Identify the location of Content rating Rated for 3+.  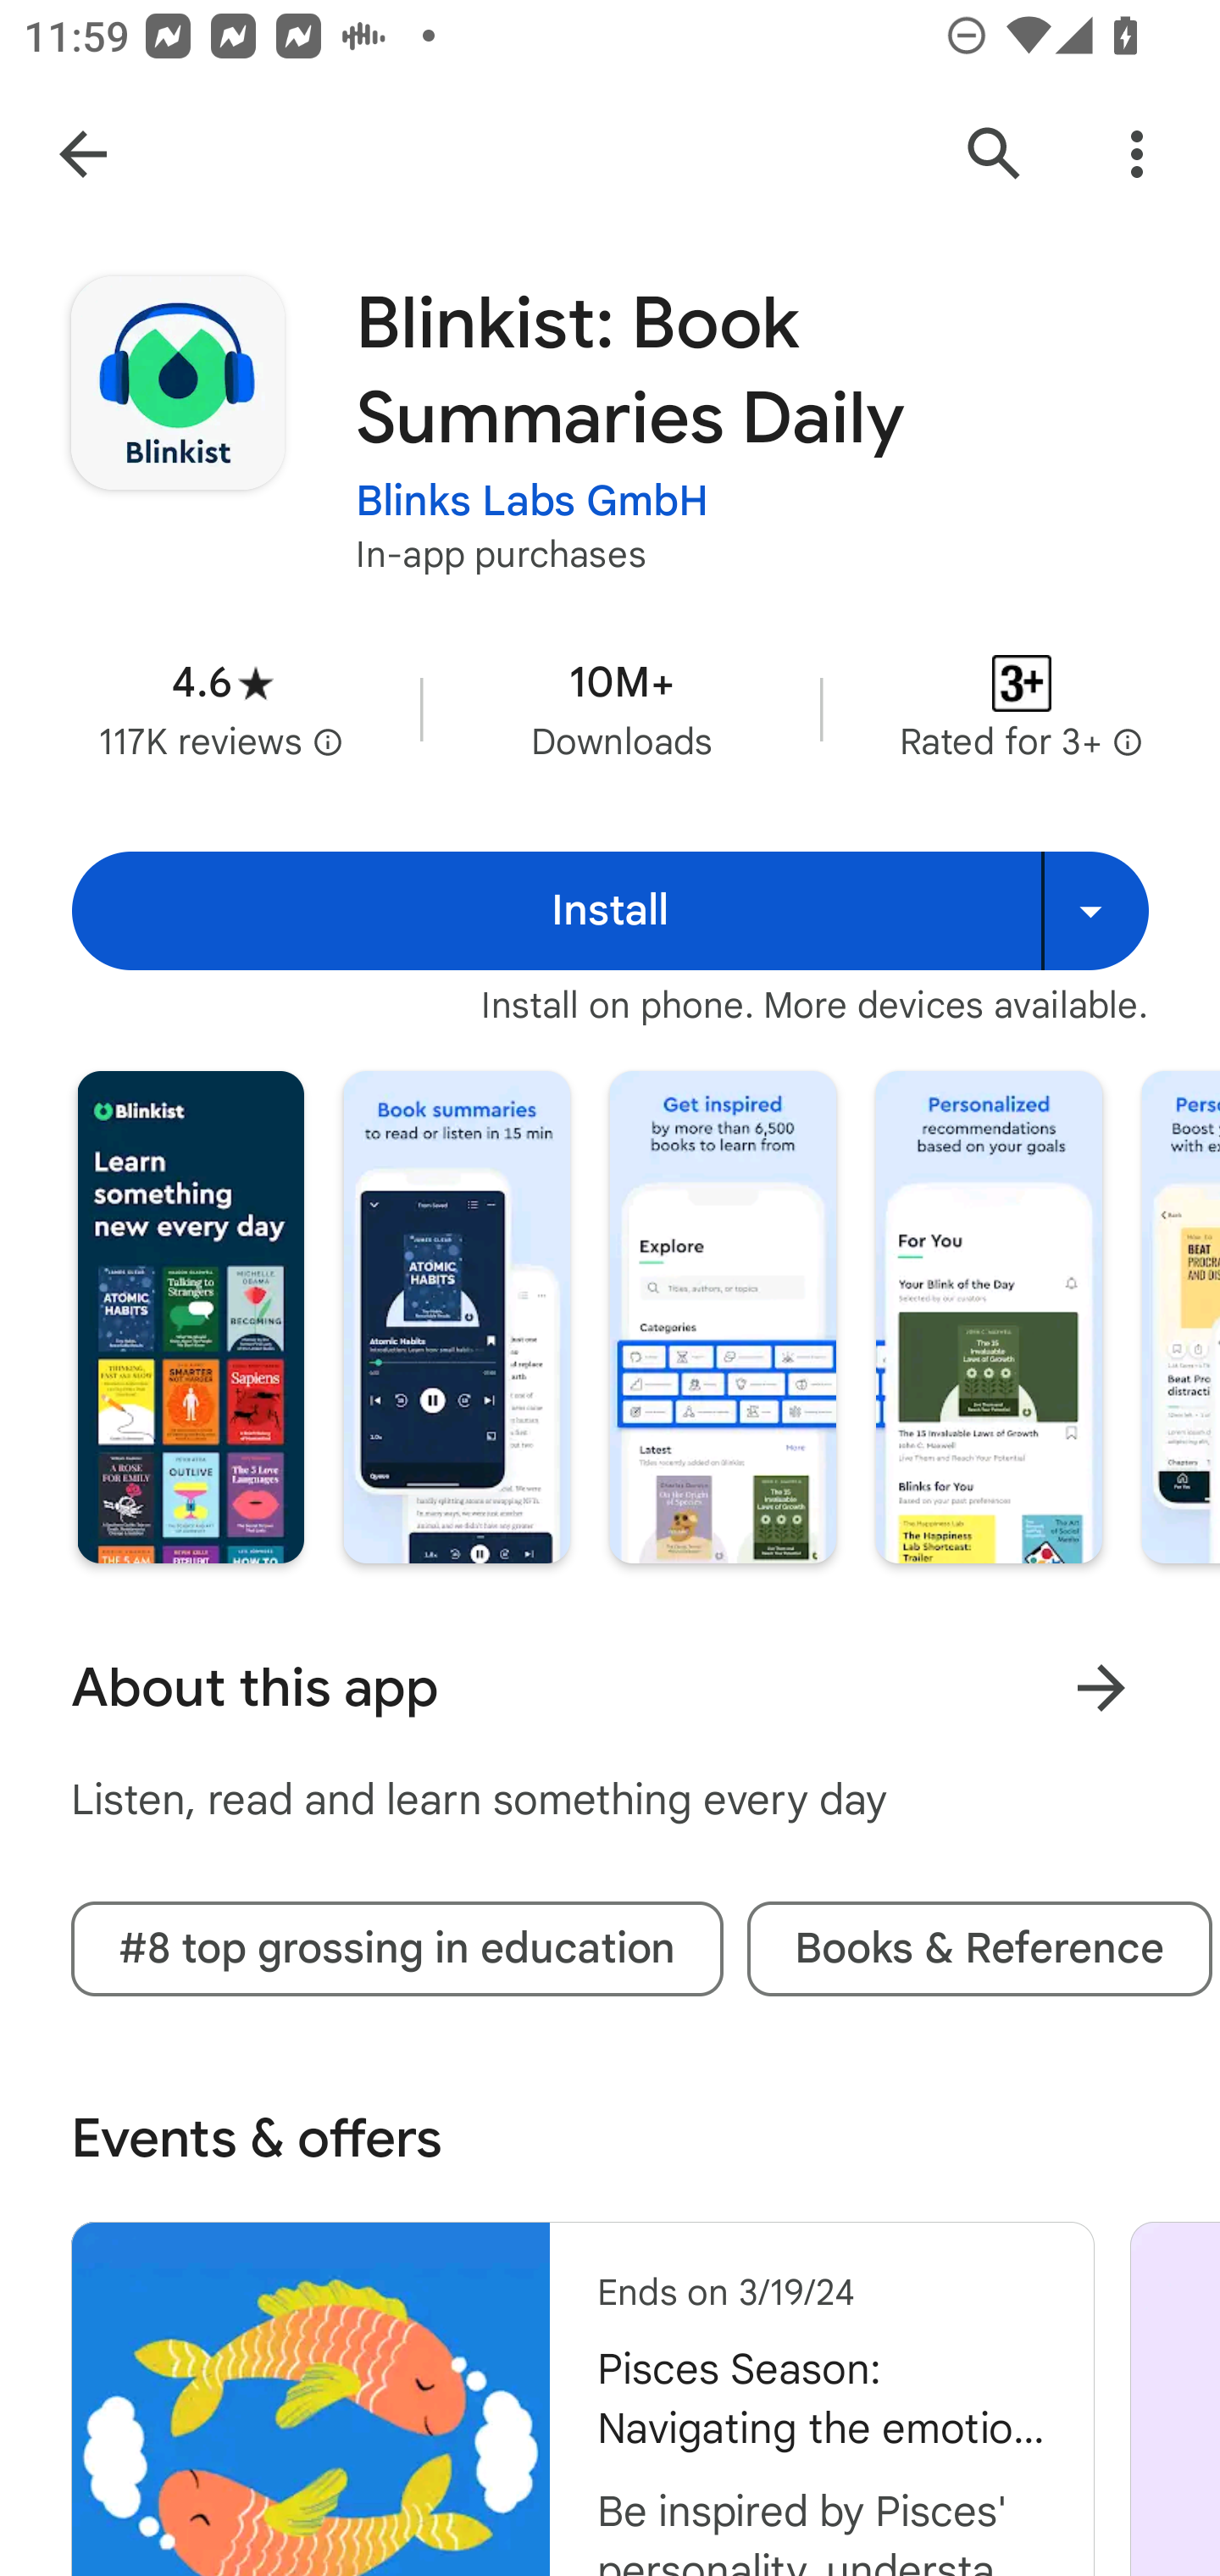
(1022, 708).